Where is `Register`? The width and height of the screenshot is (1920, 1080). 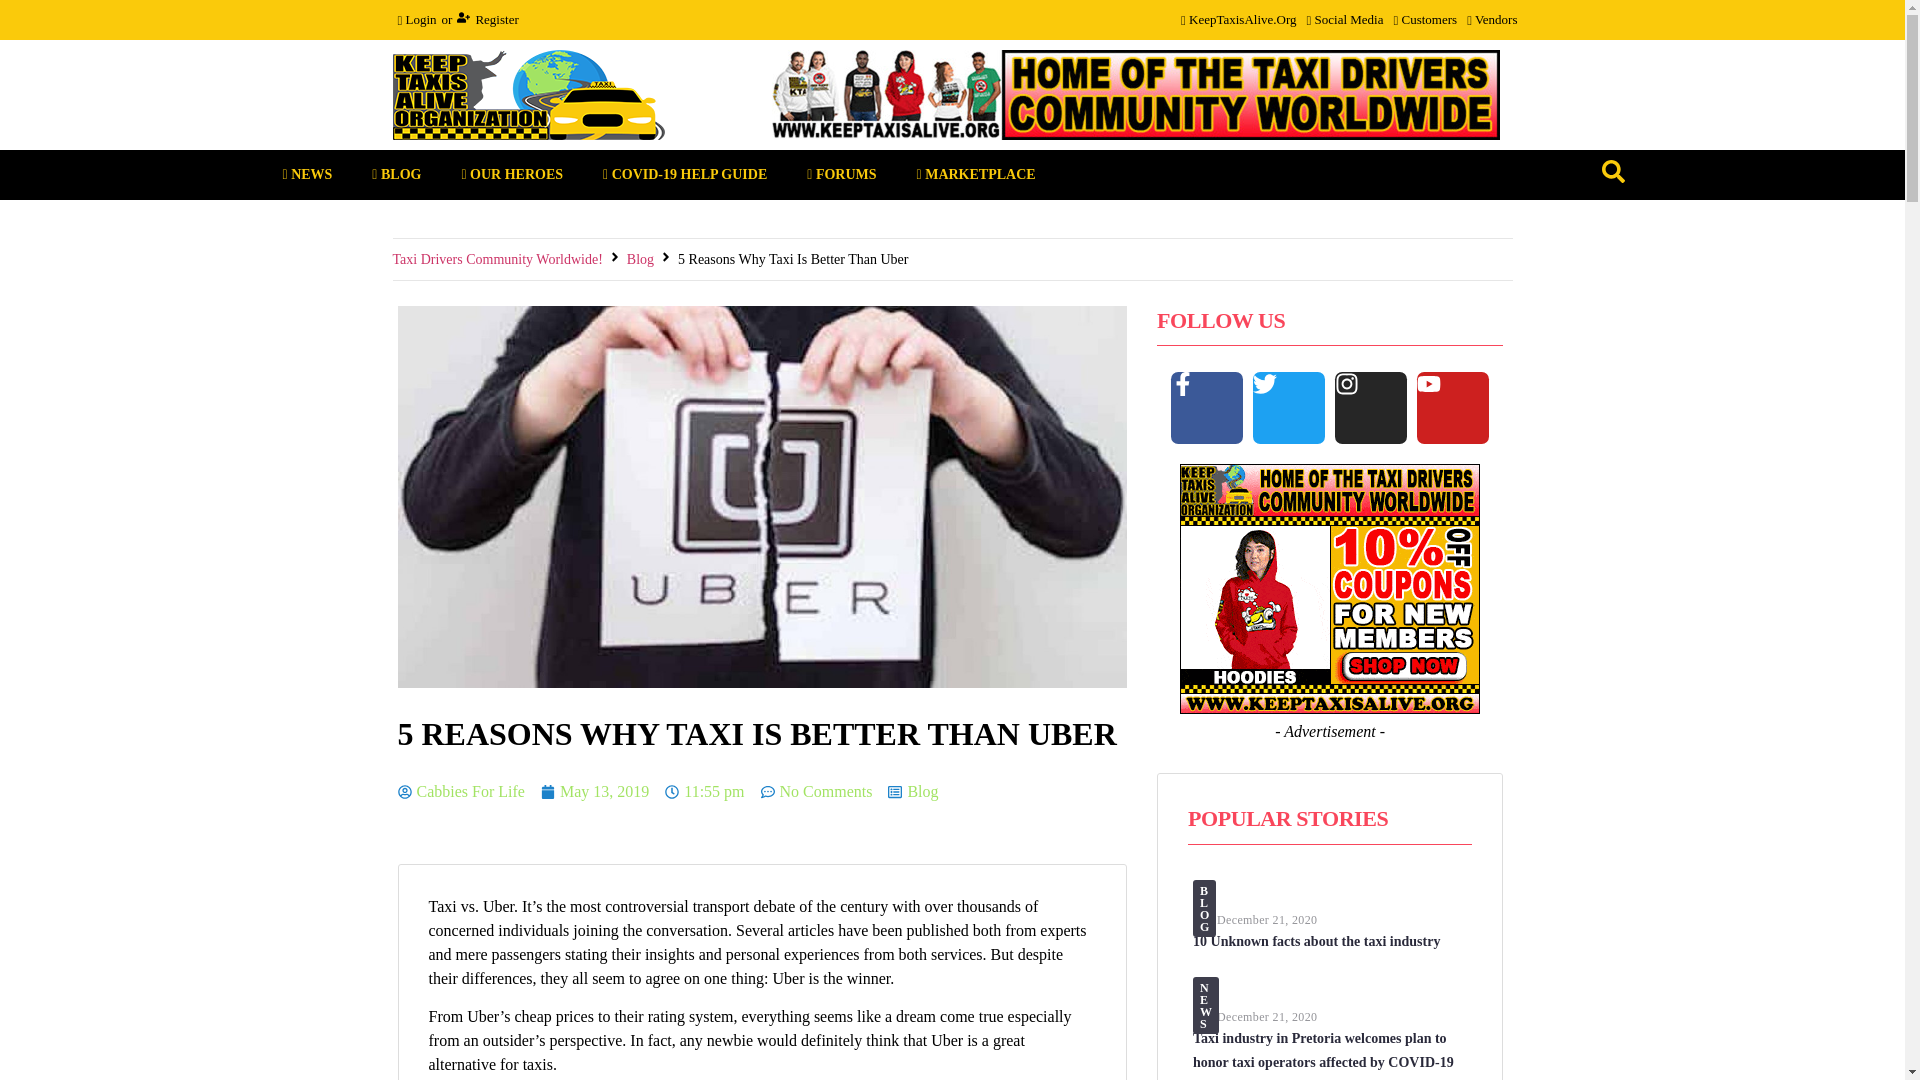 Register is located at coordinates (487, 20).